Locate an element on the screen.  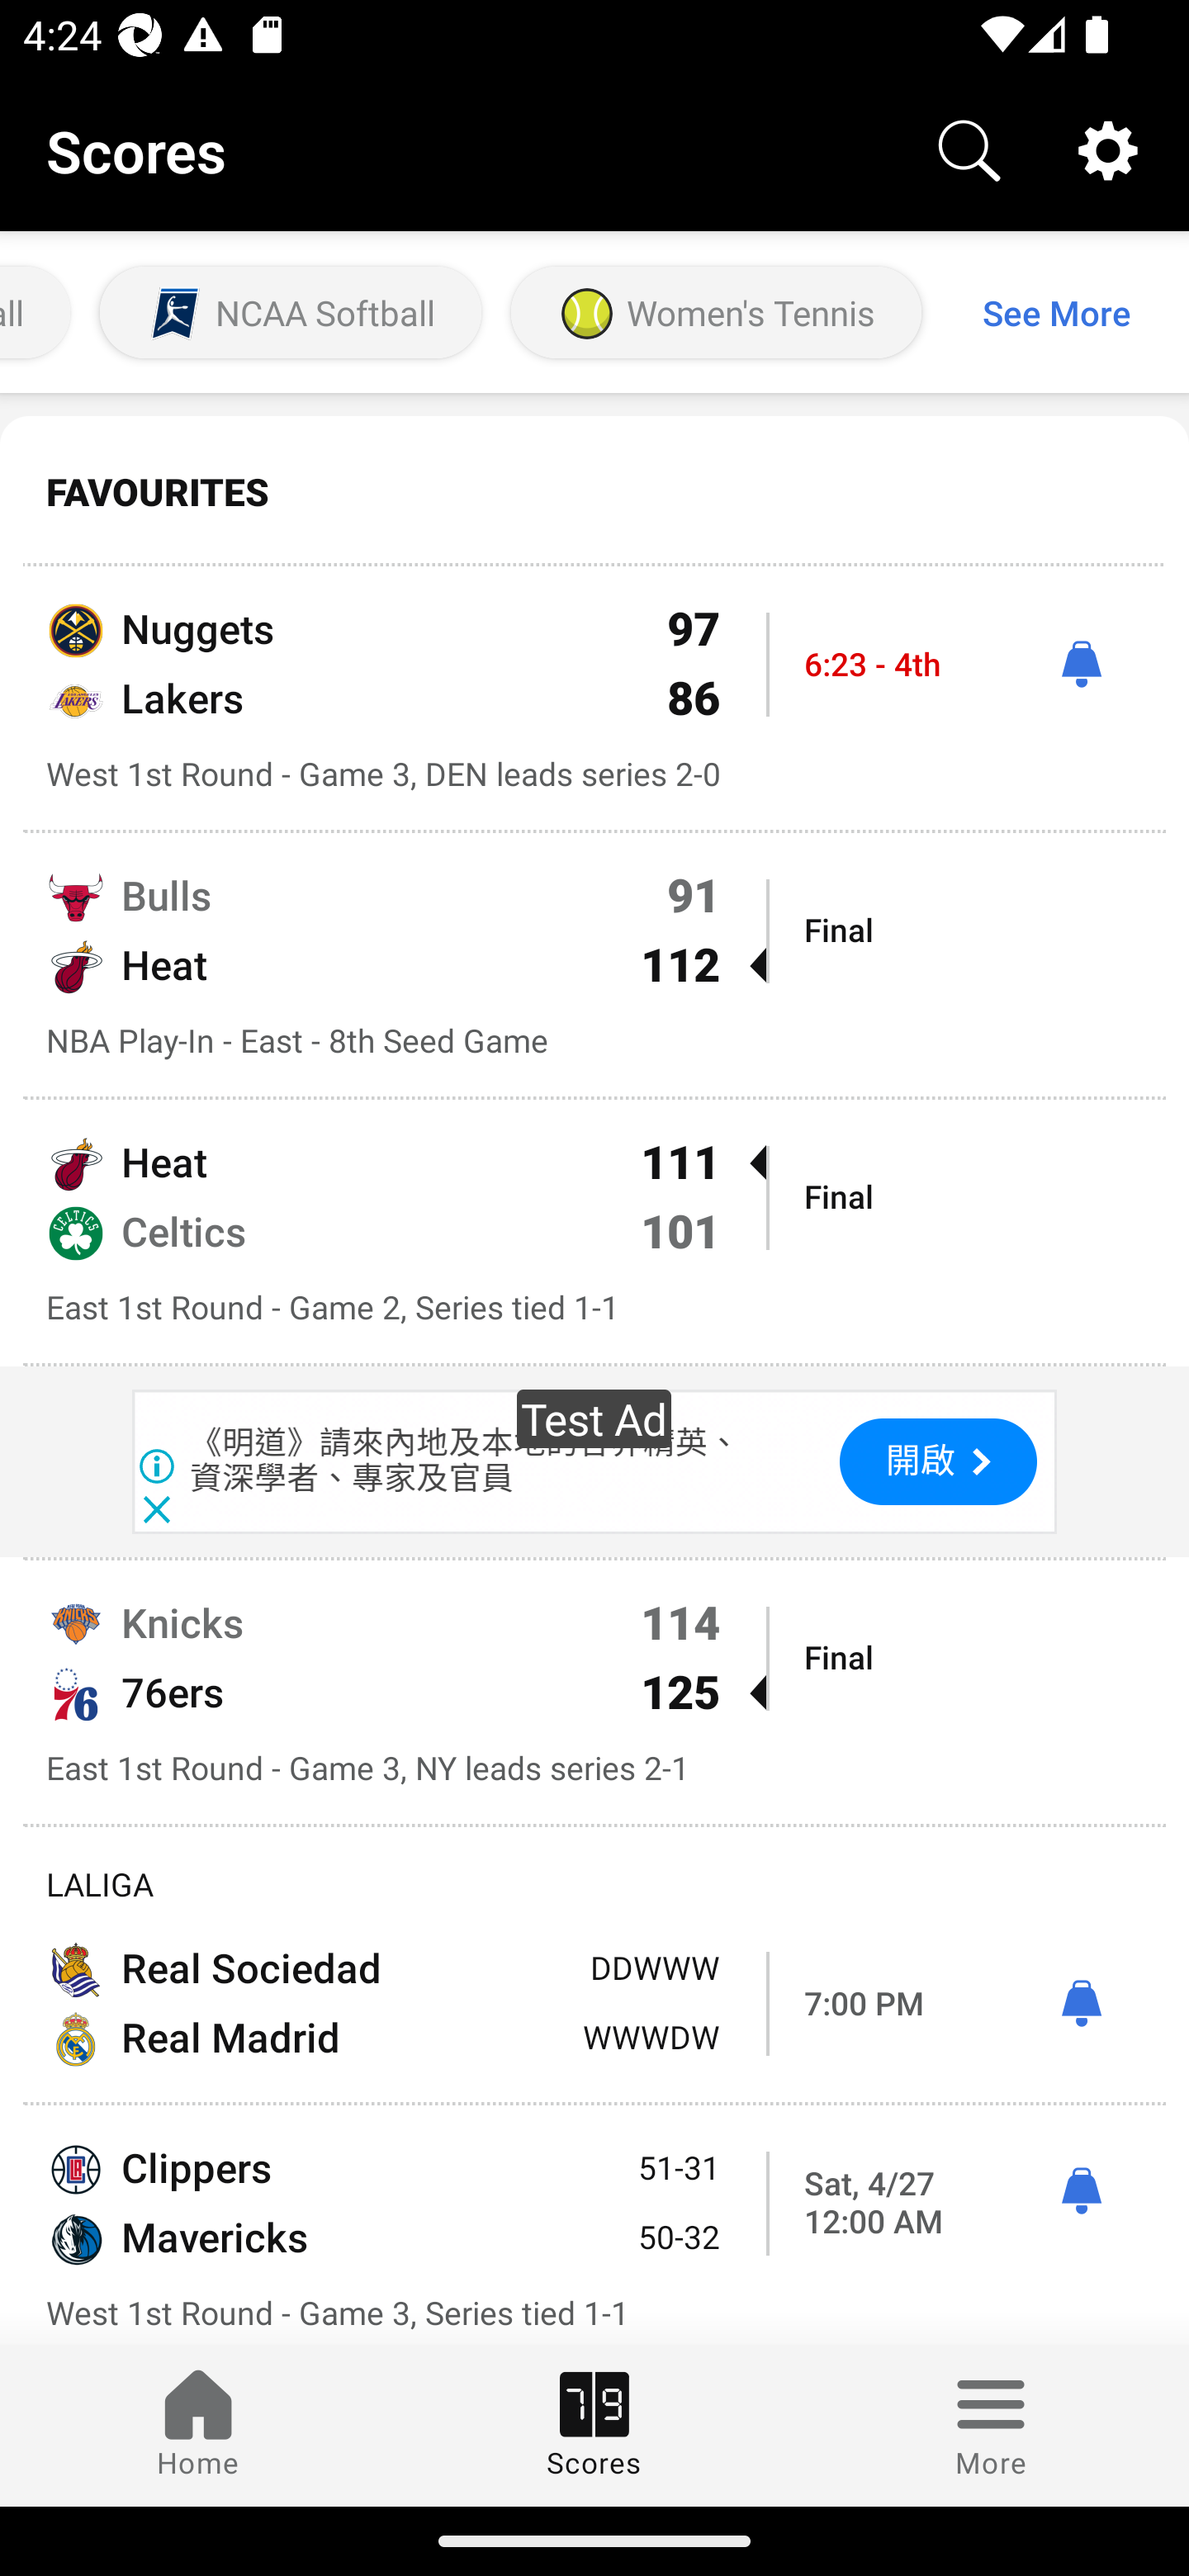
FAVOURITES is located at coordinates (594, 492).